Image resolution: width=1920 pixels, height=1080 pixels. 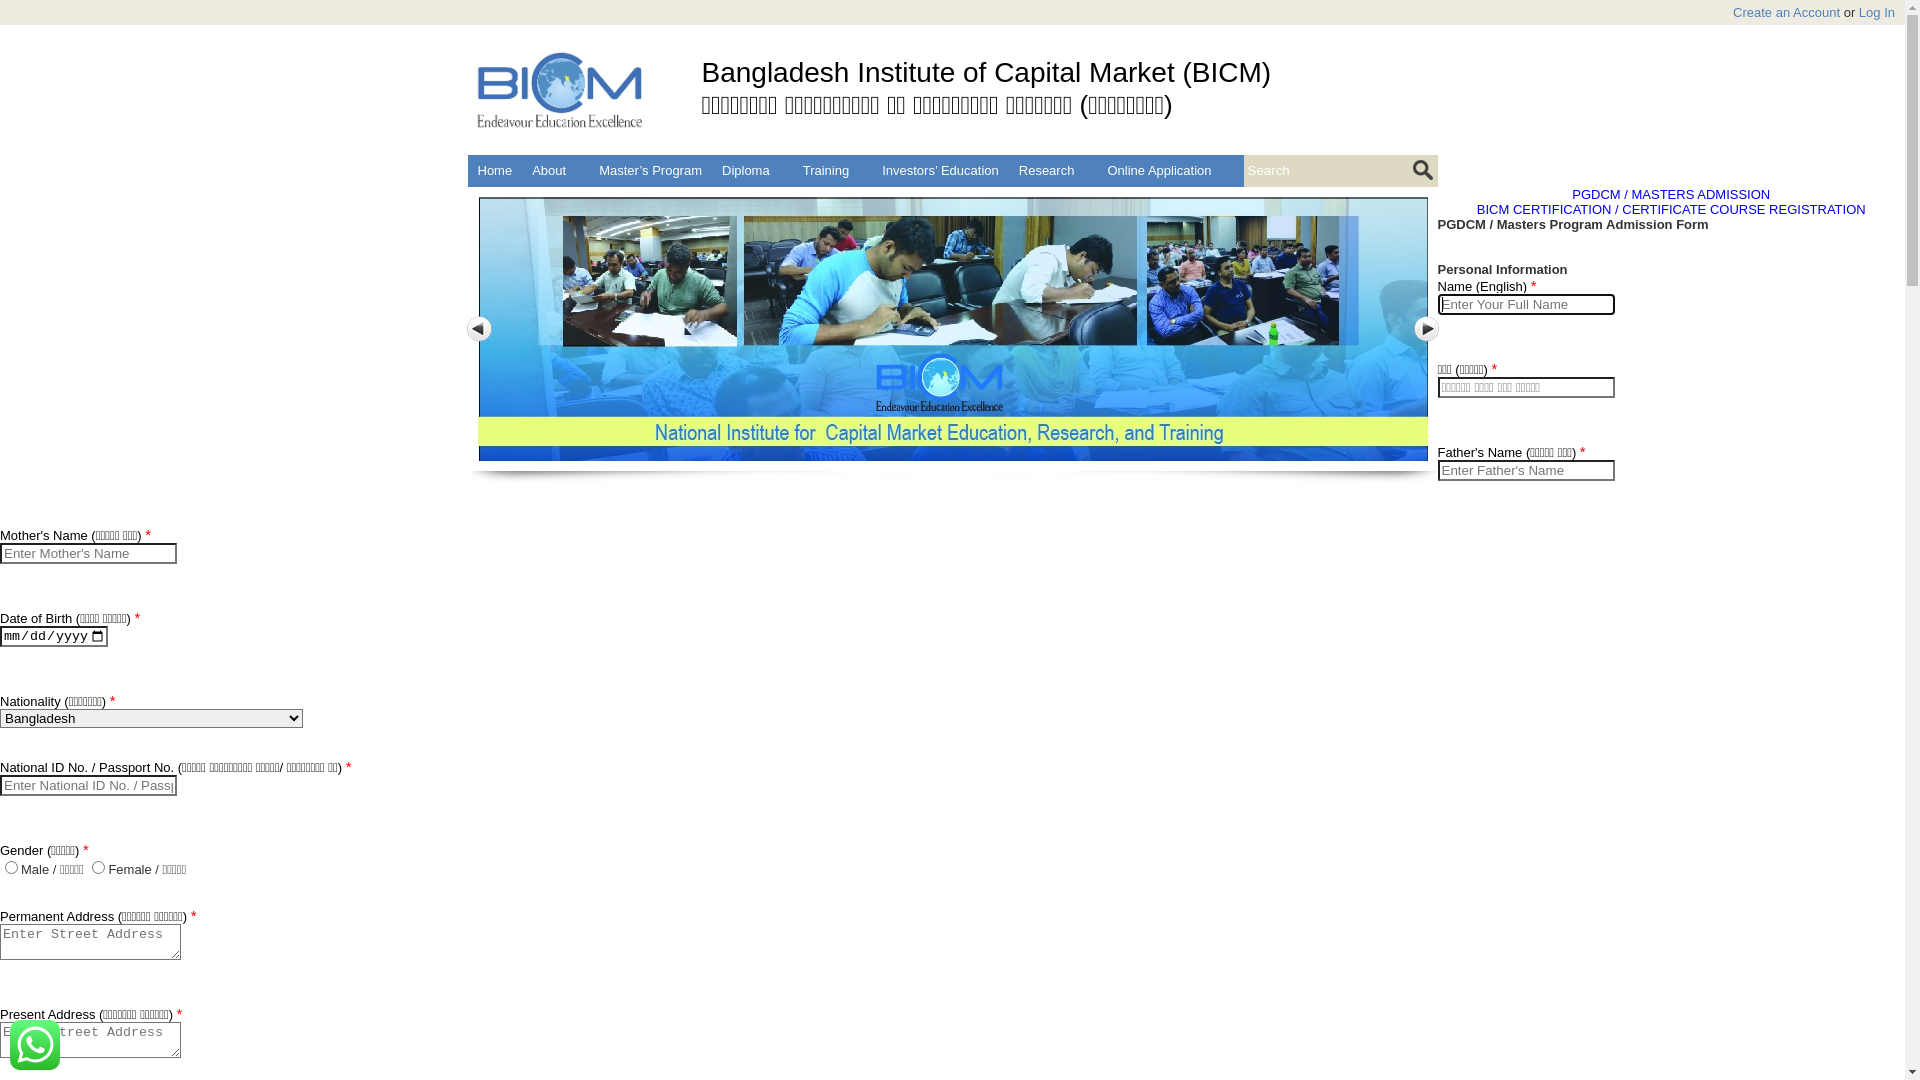 I want to click on Search, so click(x=1424, y=170).